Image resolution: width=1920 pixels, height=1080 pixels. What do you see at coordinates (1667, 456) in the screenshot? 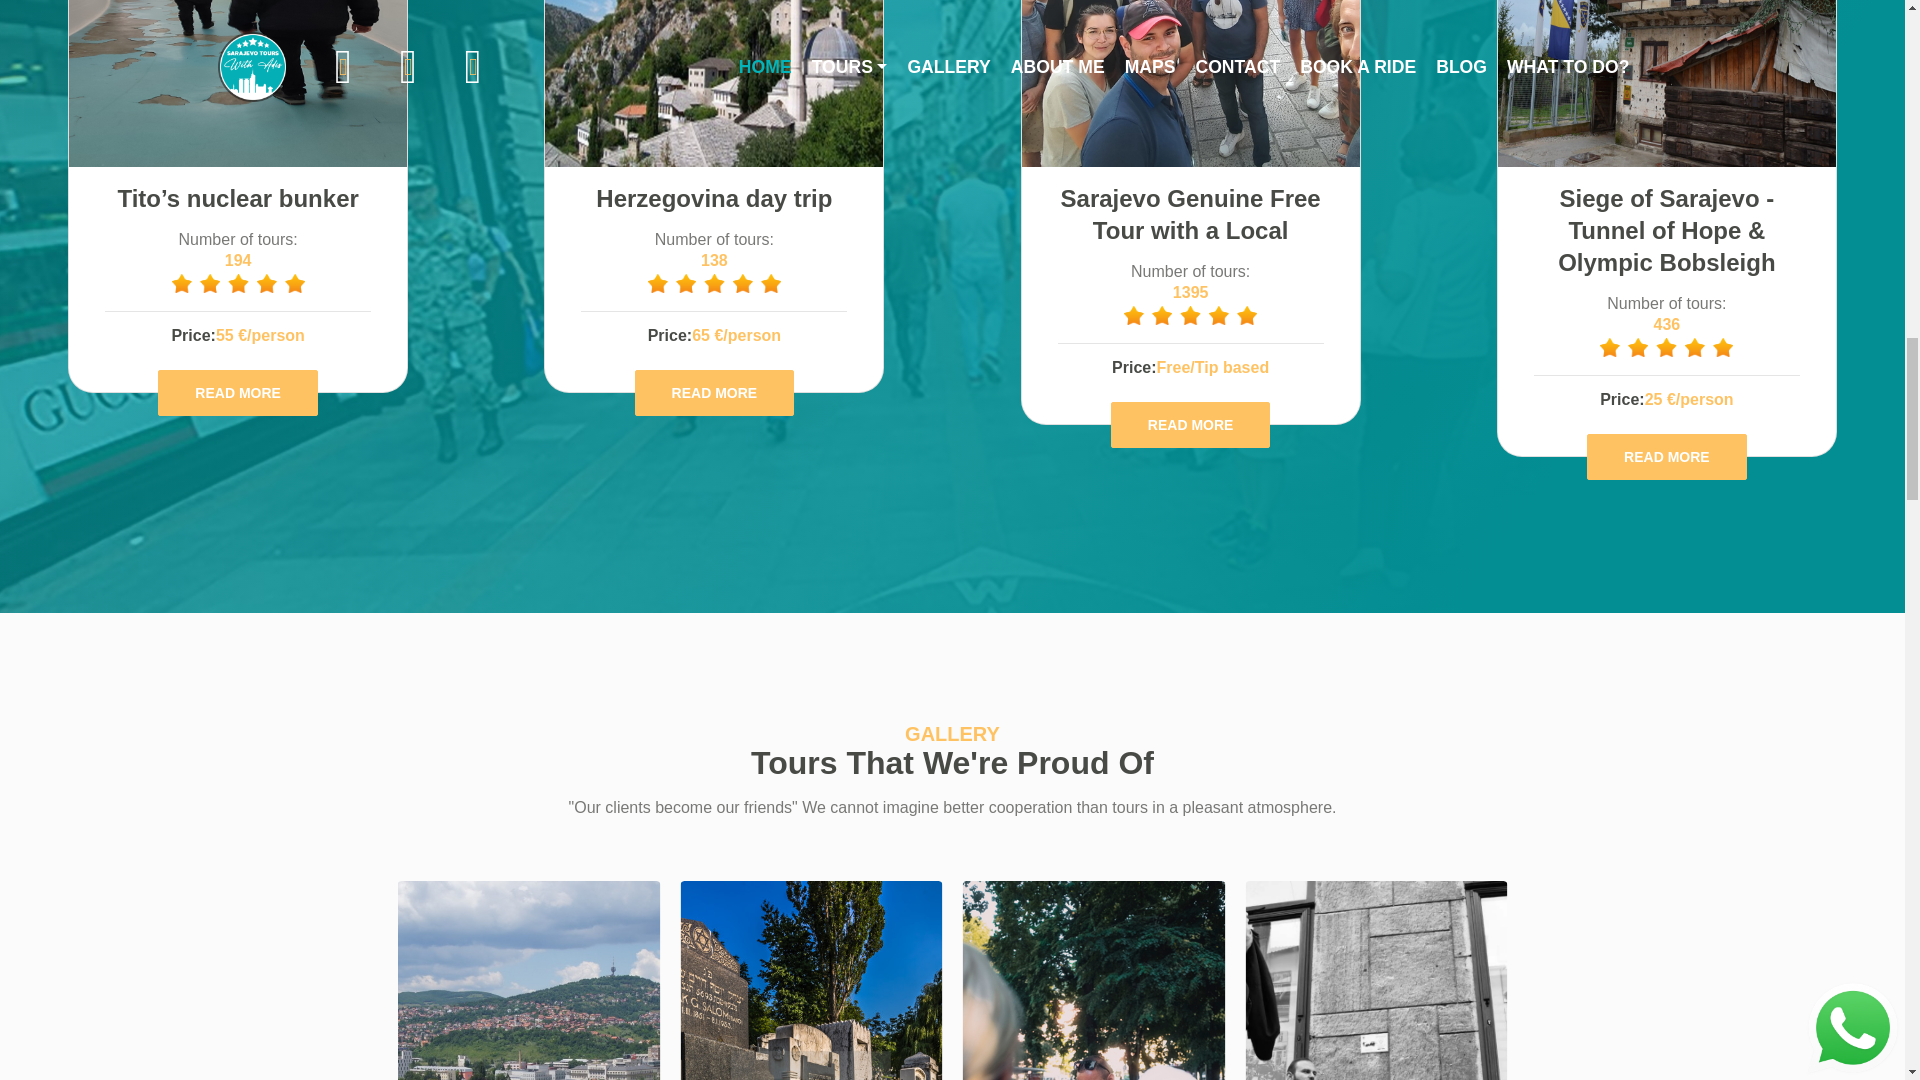
I see `READ MORE` at bounding box center [1667, 456].